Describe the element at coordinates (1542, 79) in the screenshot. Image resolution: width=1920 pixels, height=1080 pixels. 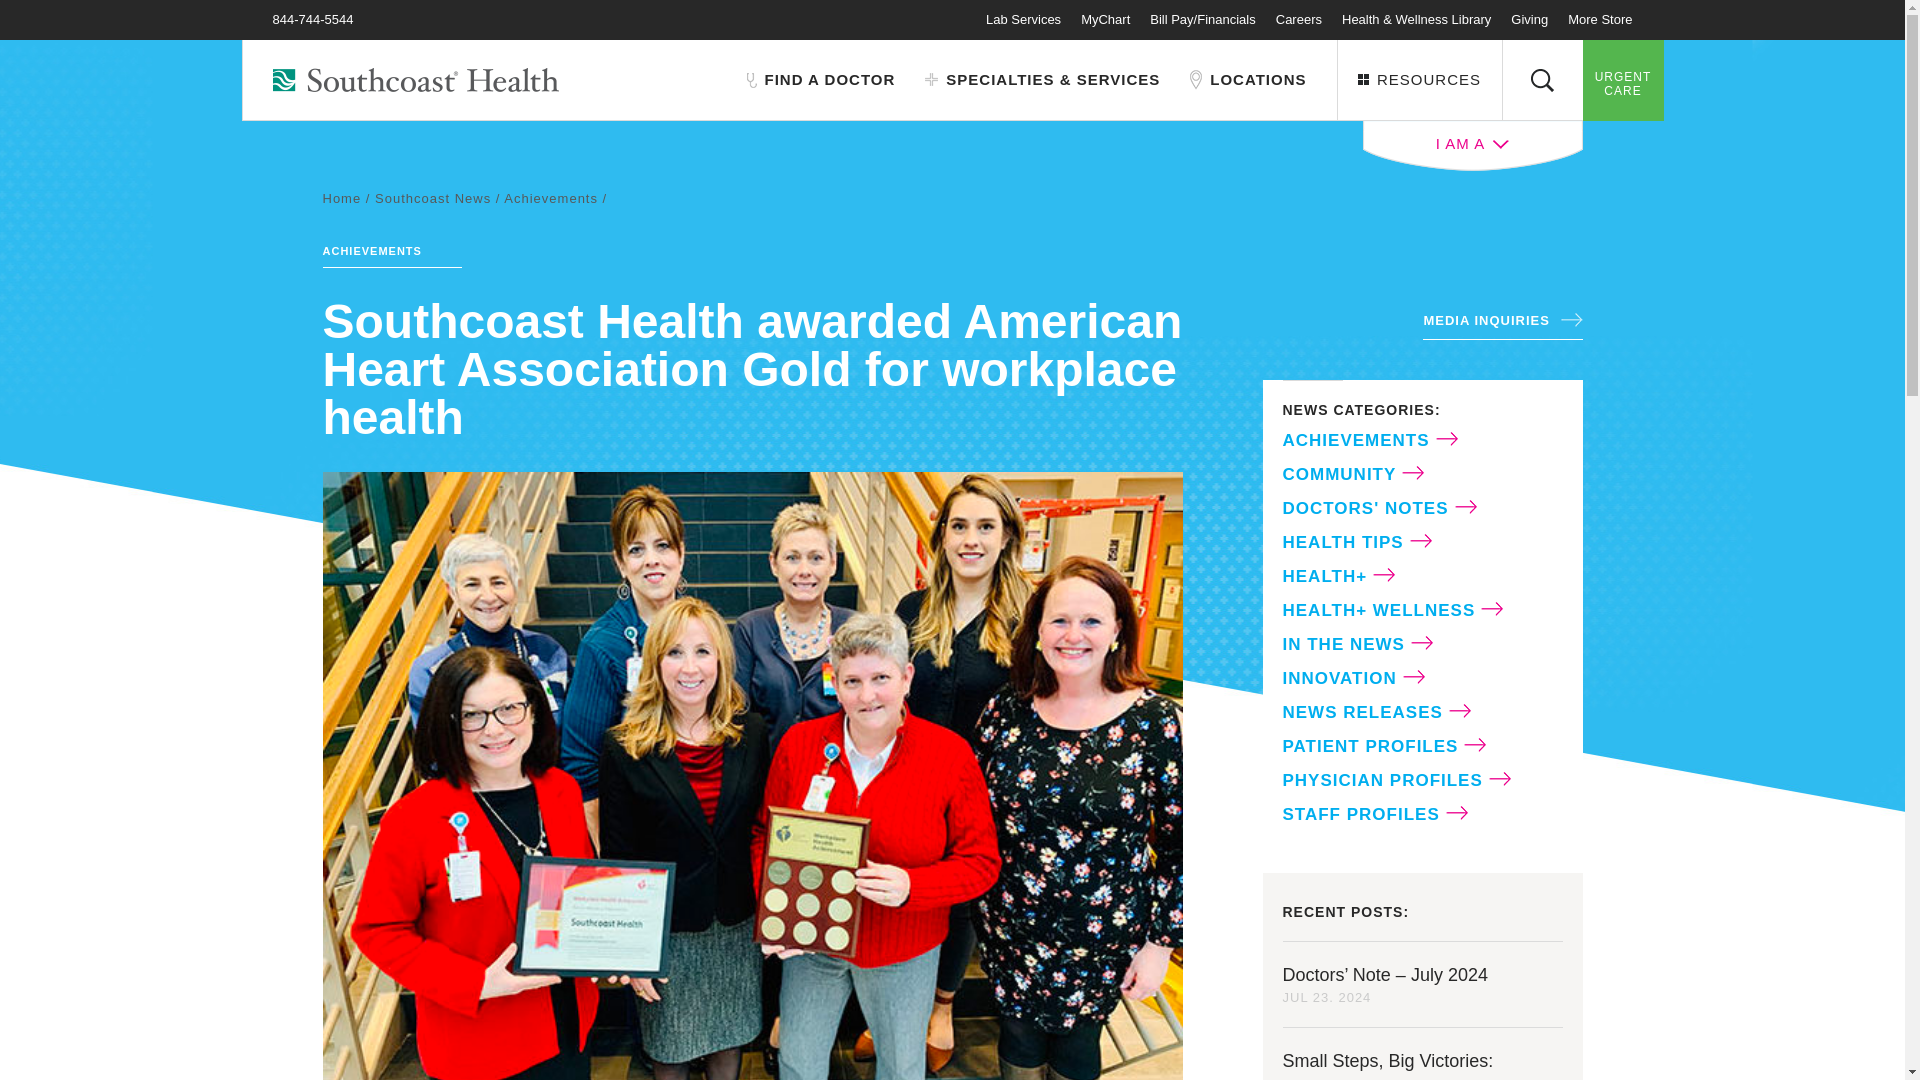
I see `Search` at that location.